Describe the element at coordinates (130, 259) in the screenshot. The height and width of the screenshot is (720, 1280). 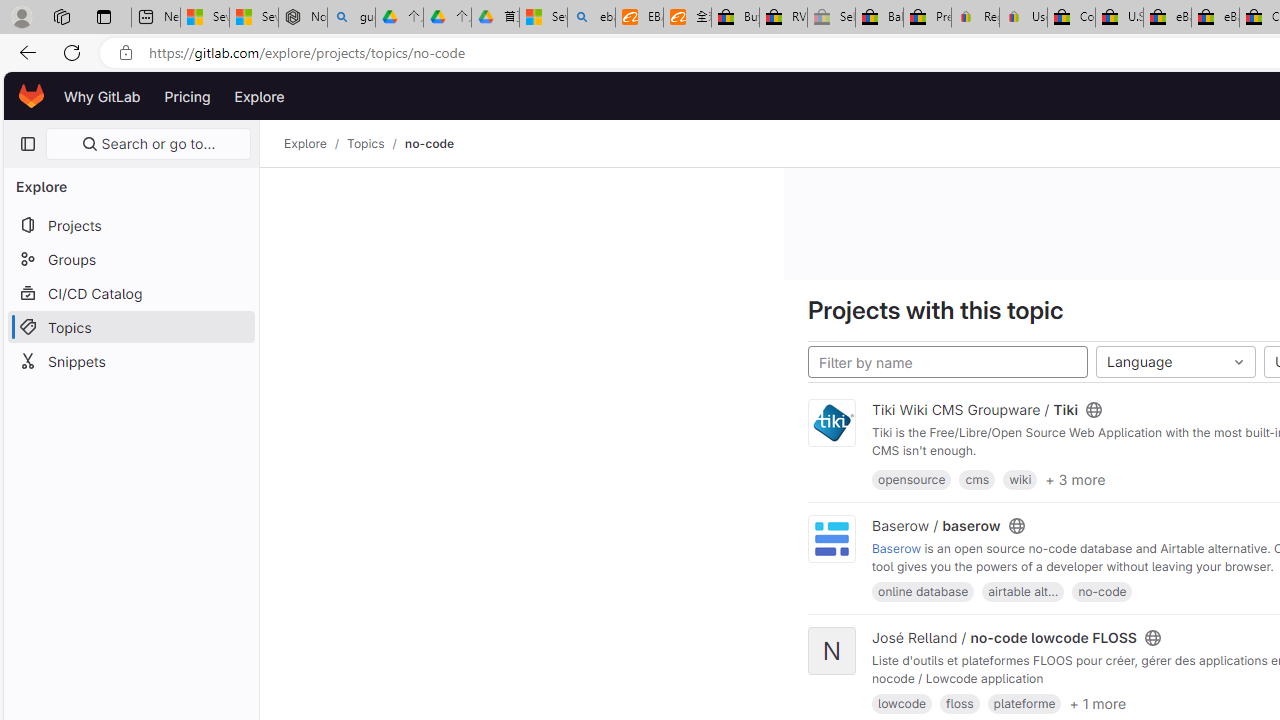
I see `Groups` at that location.